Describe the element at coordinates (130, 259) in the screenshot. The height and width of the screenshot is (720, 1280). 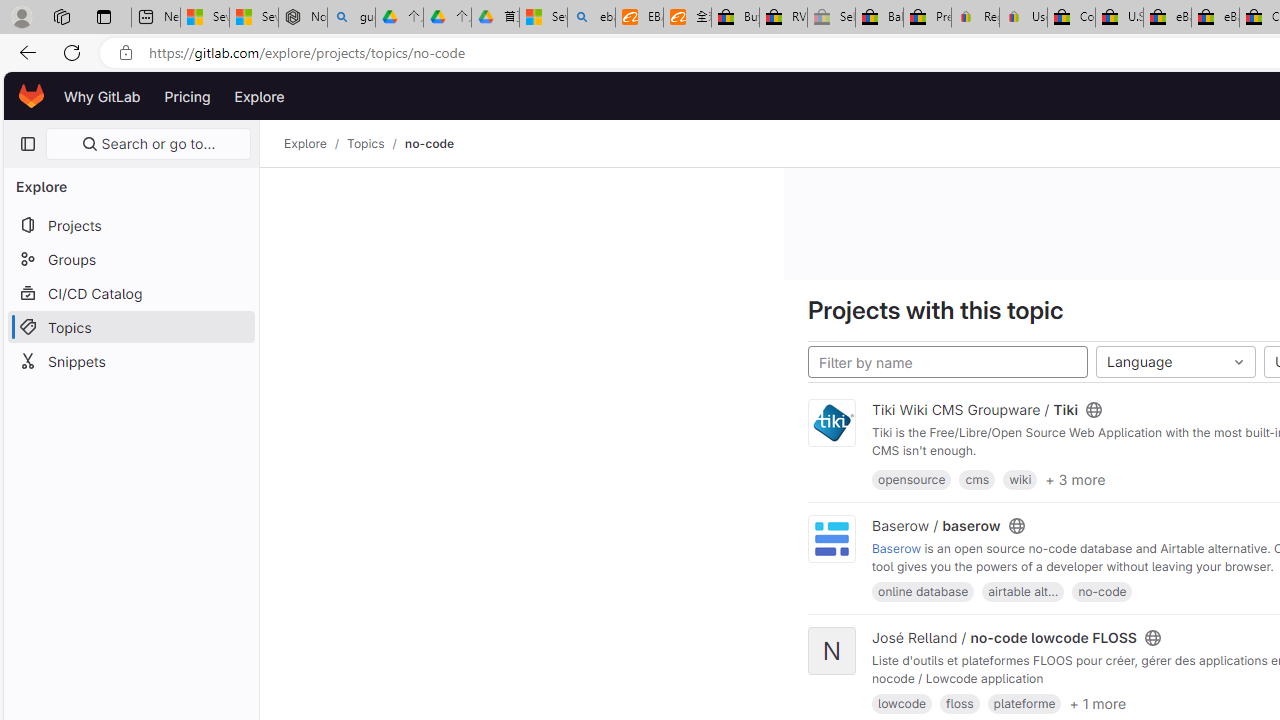
I see `Groups` at that location.